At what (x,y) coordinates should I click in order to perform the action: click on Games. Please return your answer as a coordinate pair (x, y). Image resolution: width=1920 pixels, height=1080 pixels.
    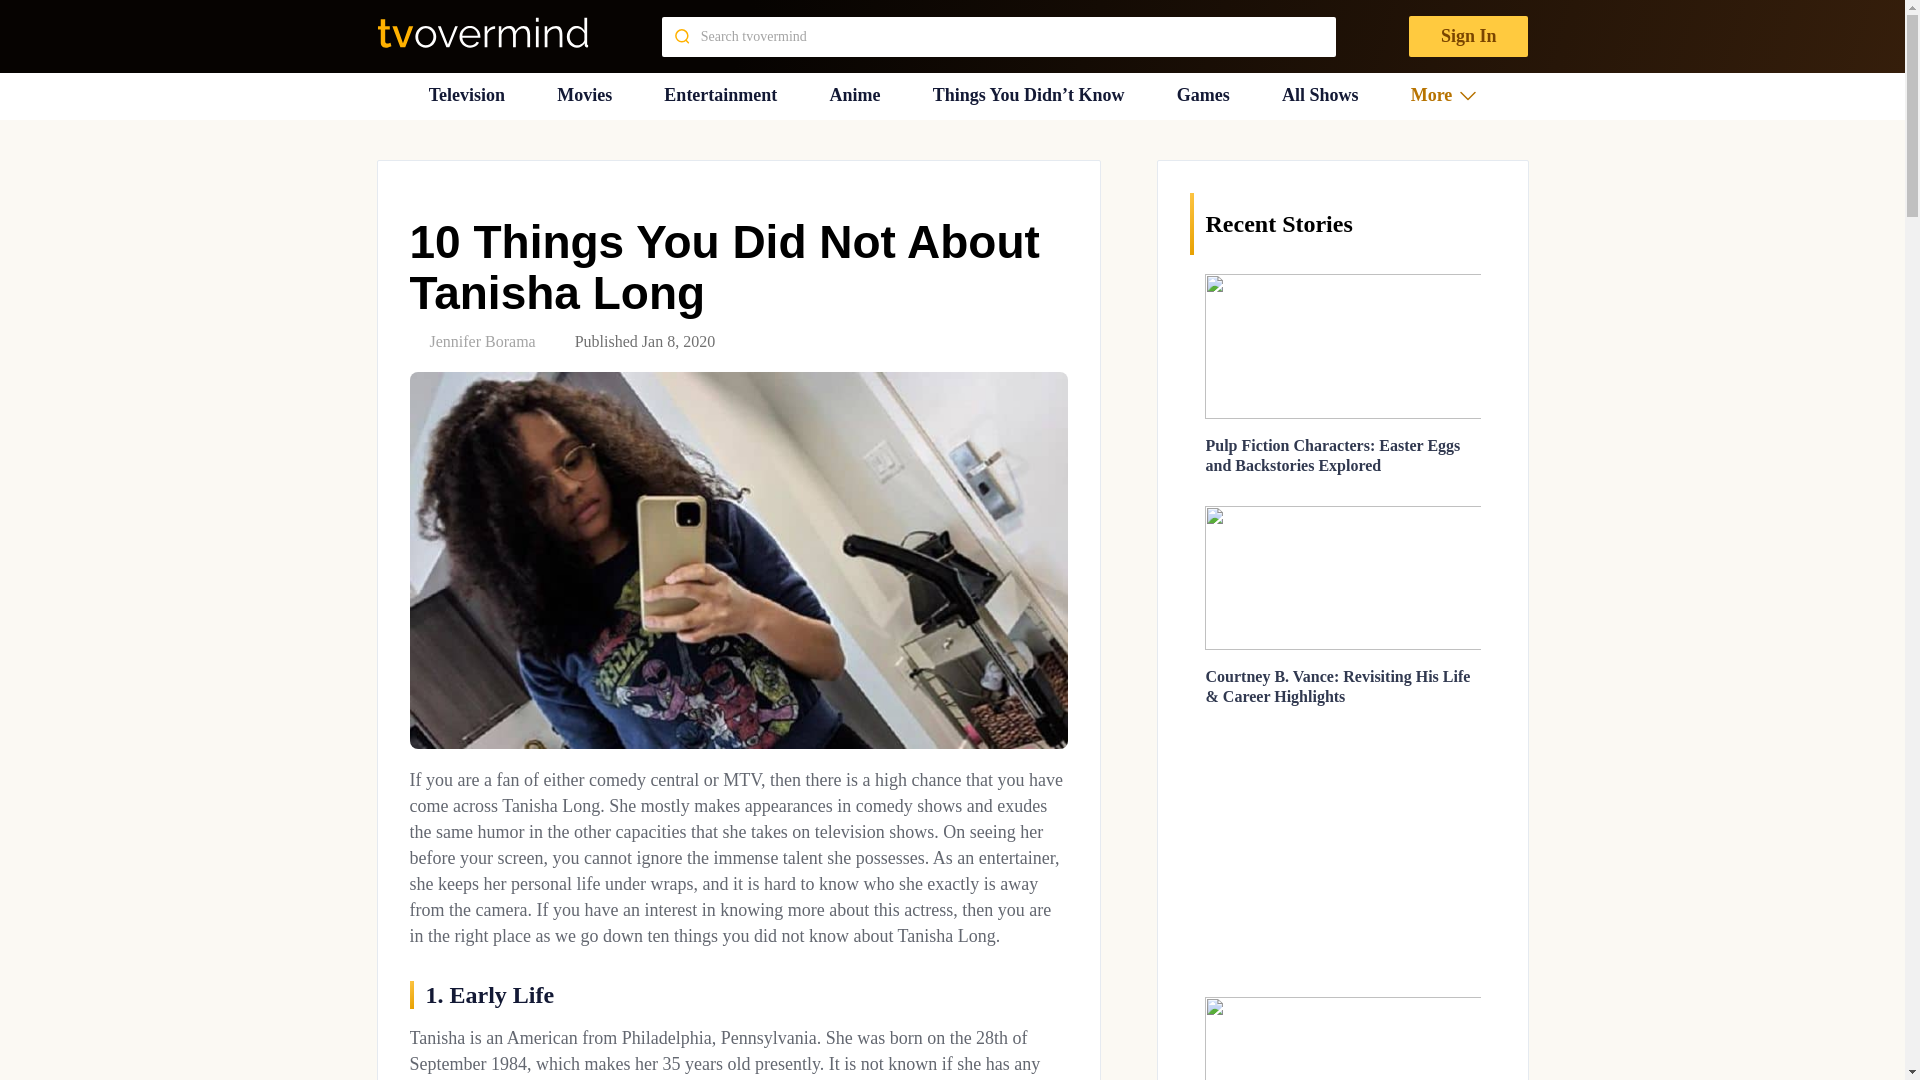
    Looking at the image, I should click on (1203, 95).